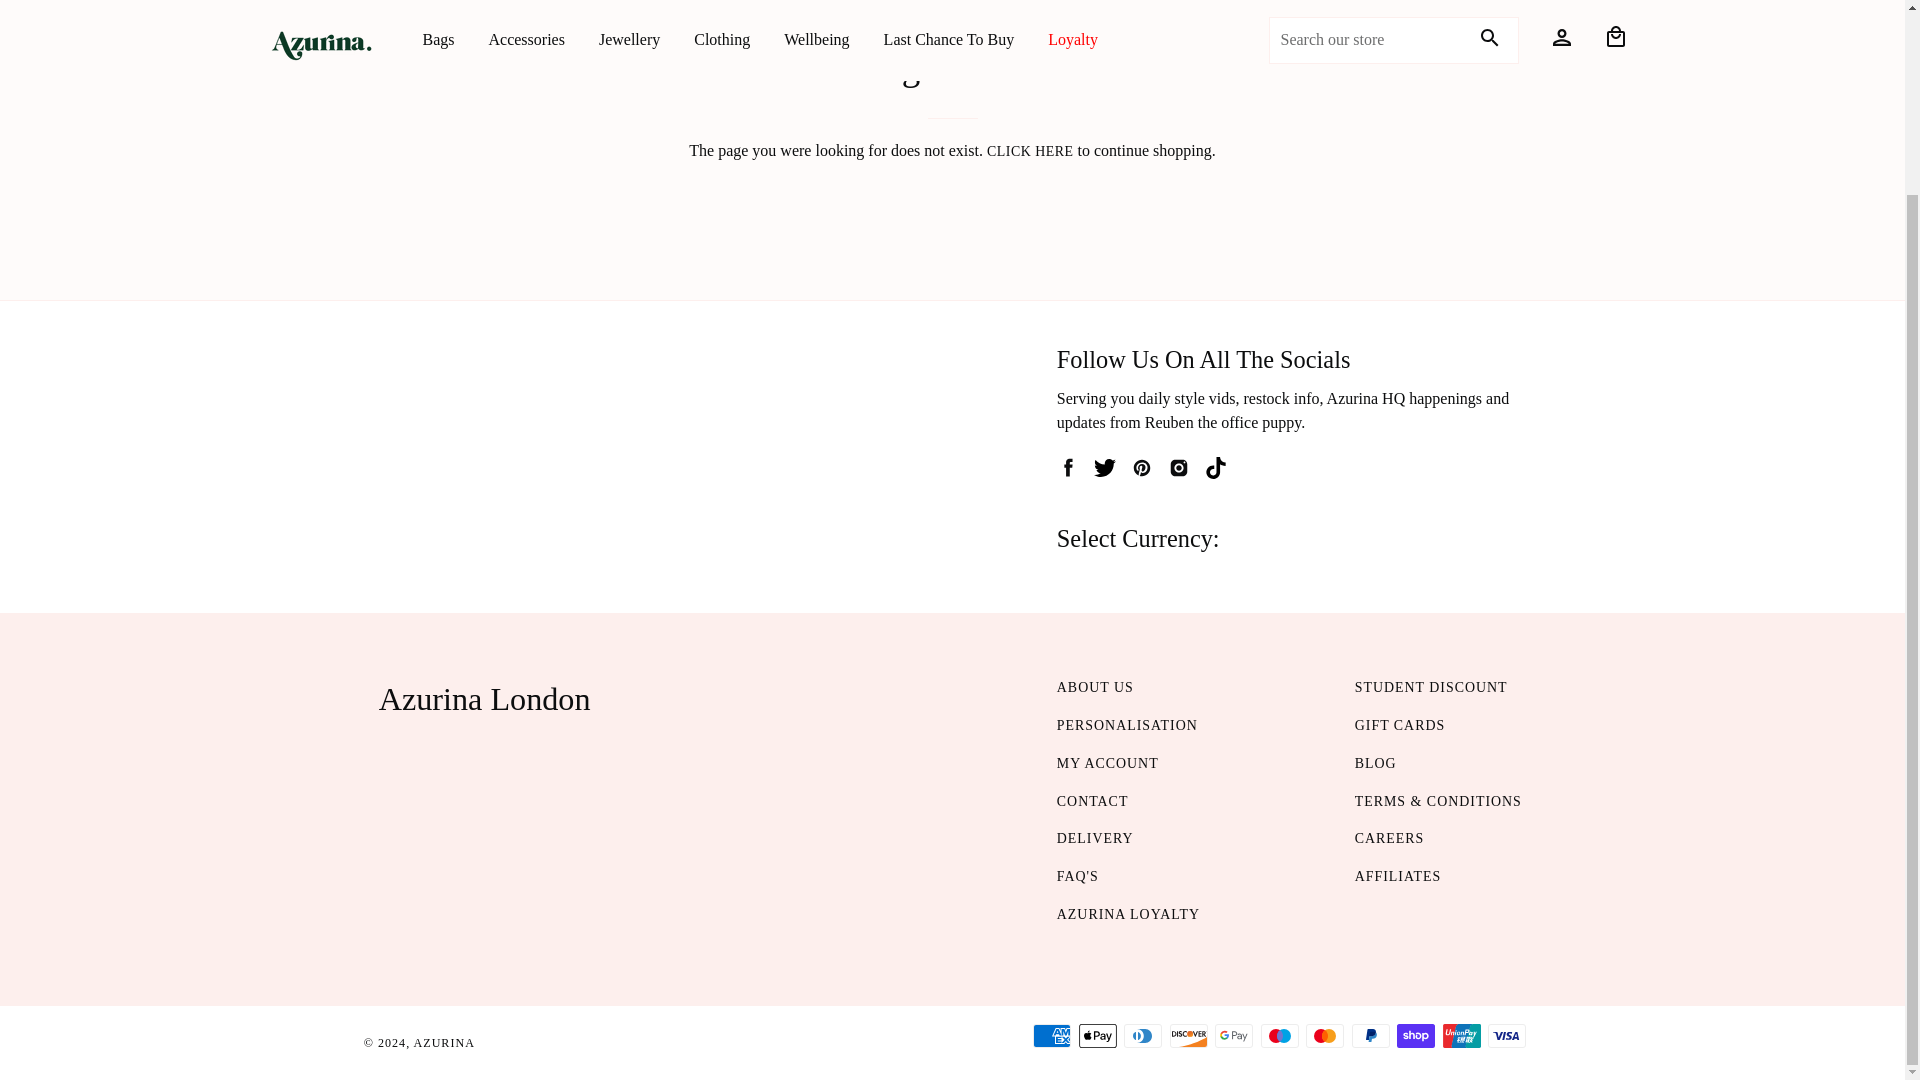 The height and width of the screenshot is (1080, 1920). What do you see at coordinates (1324, 1035) in the screenshot?
I see `Mastercard` at bounding box center [1324, 1035].